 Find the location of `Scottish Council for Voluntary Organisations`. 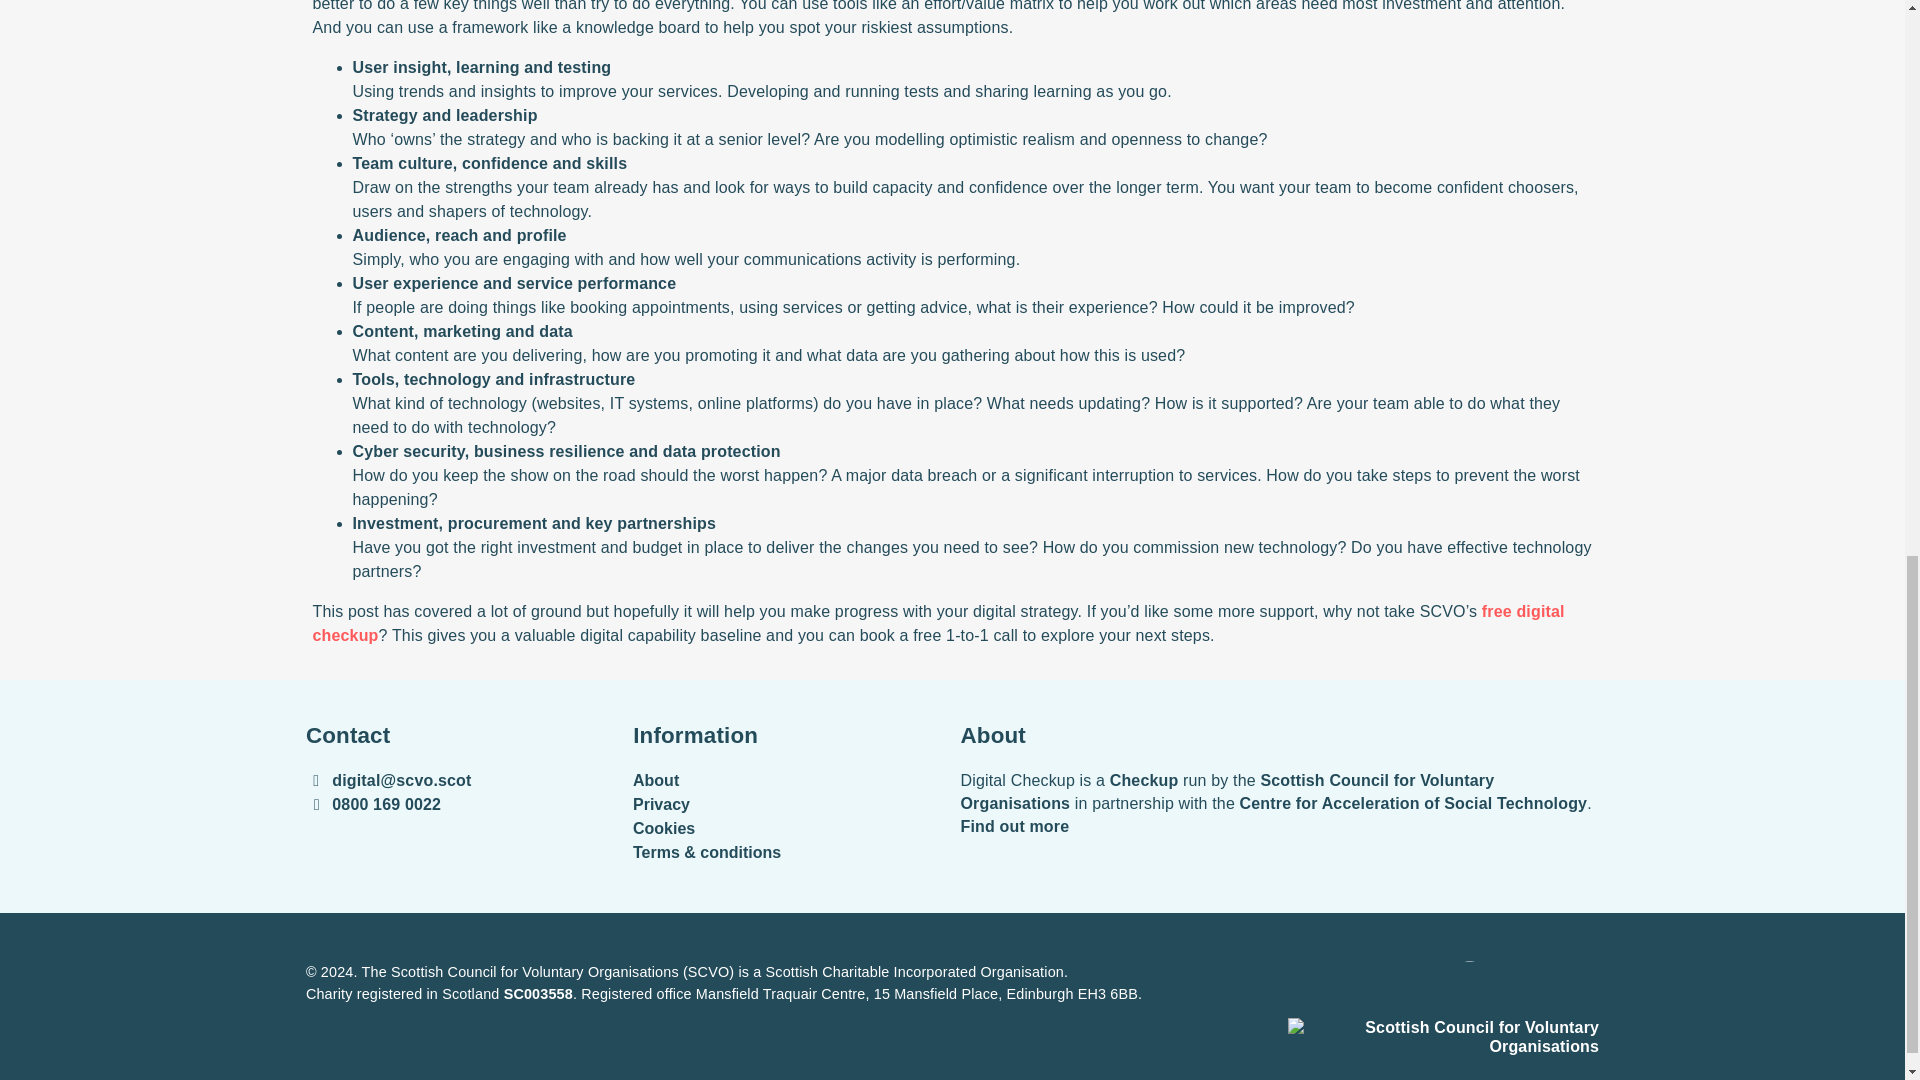

Scottish Council for Voluntary Organisations is located at coordinates (1444, 1037).